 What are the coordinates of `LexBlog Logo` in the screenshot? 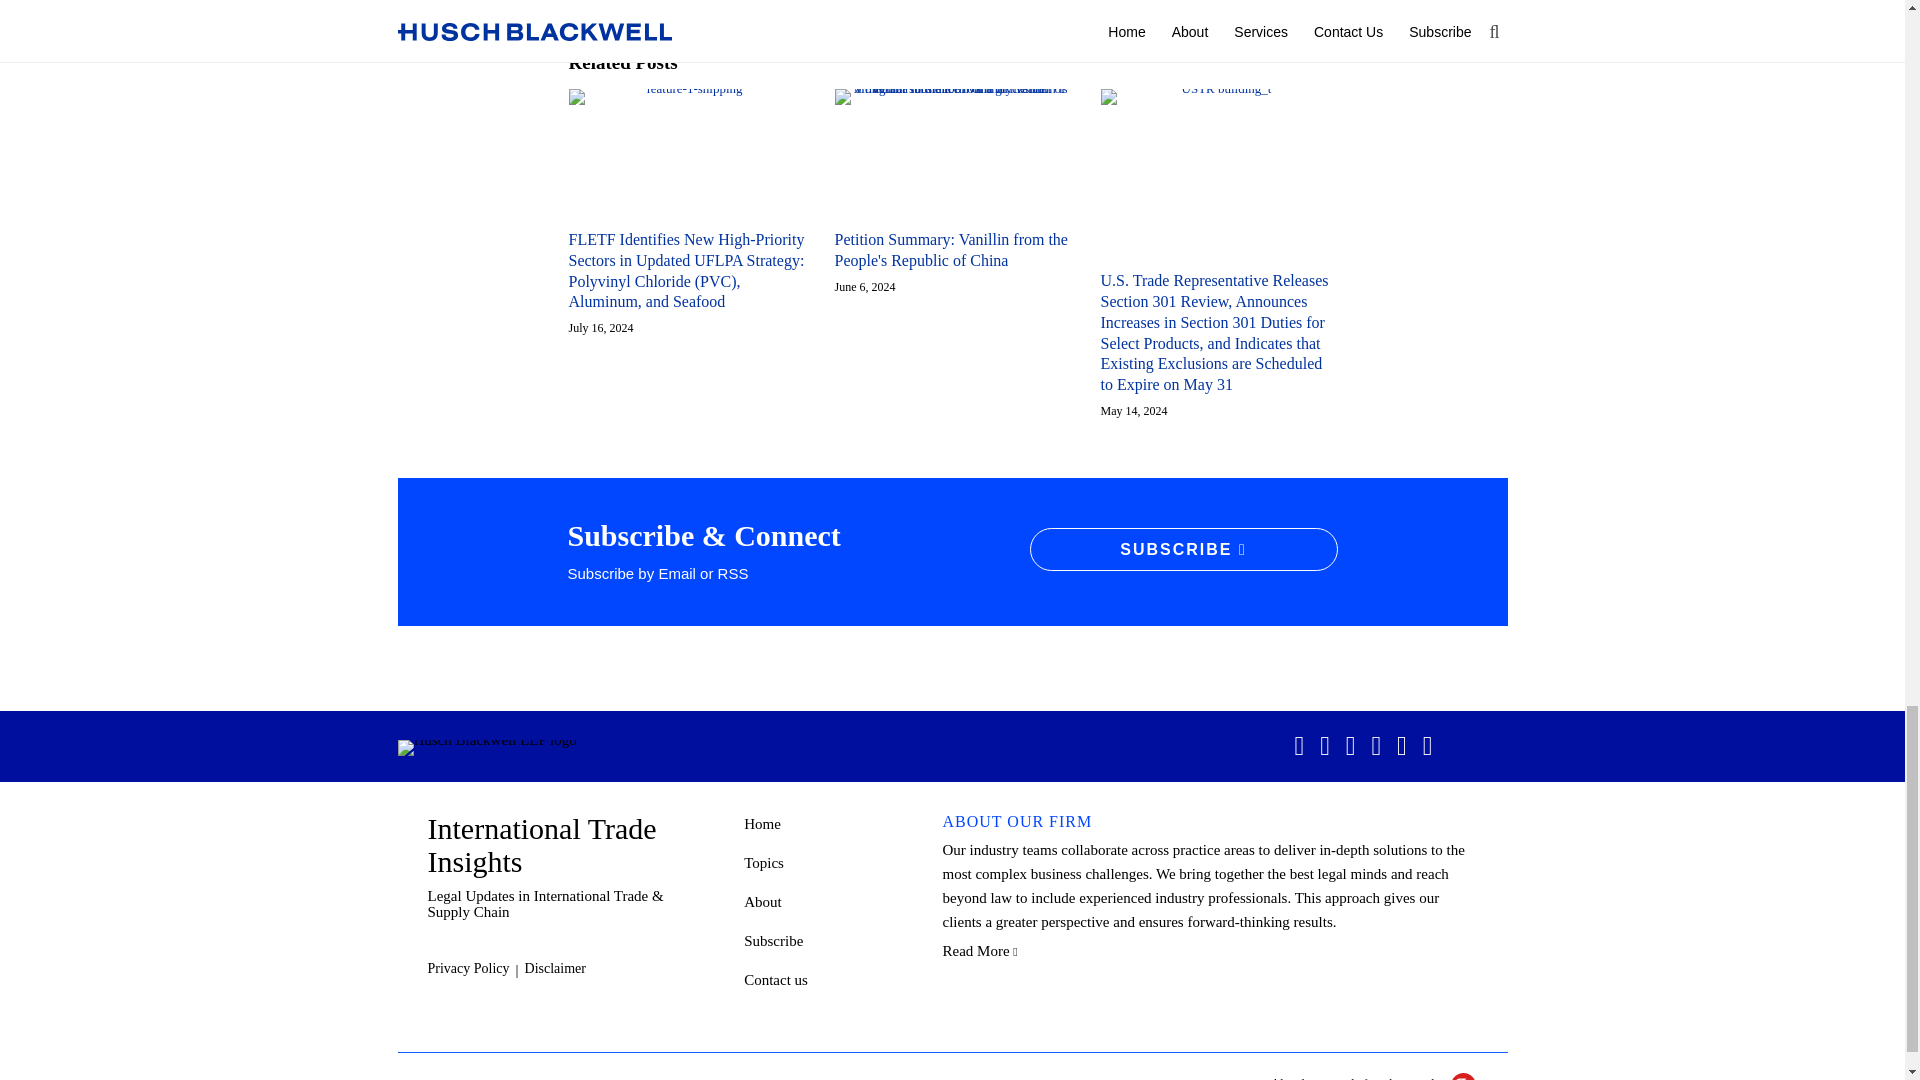 It's located at (1464, 1076).